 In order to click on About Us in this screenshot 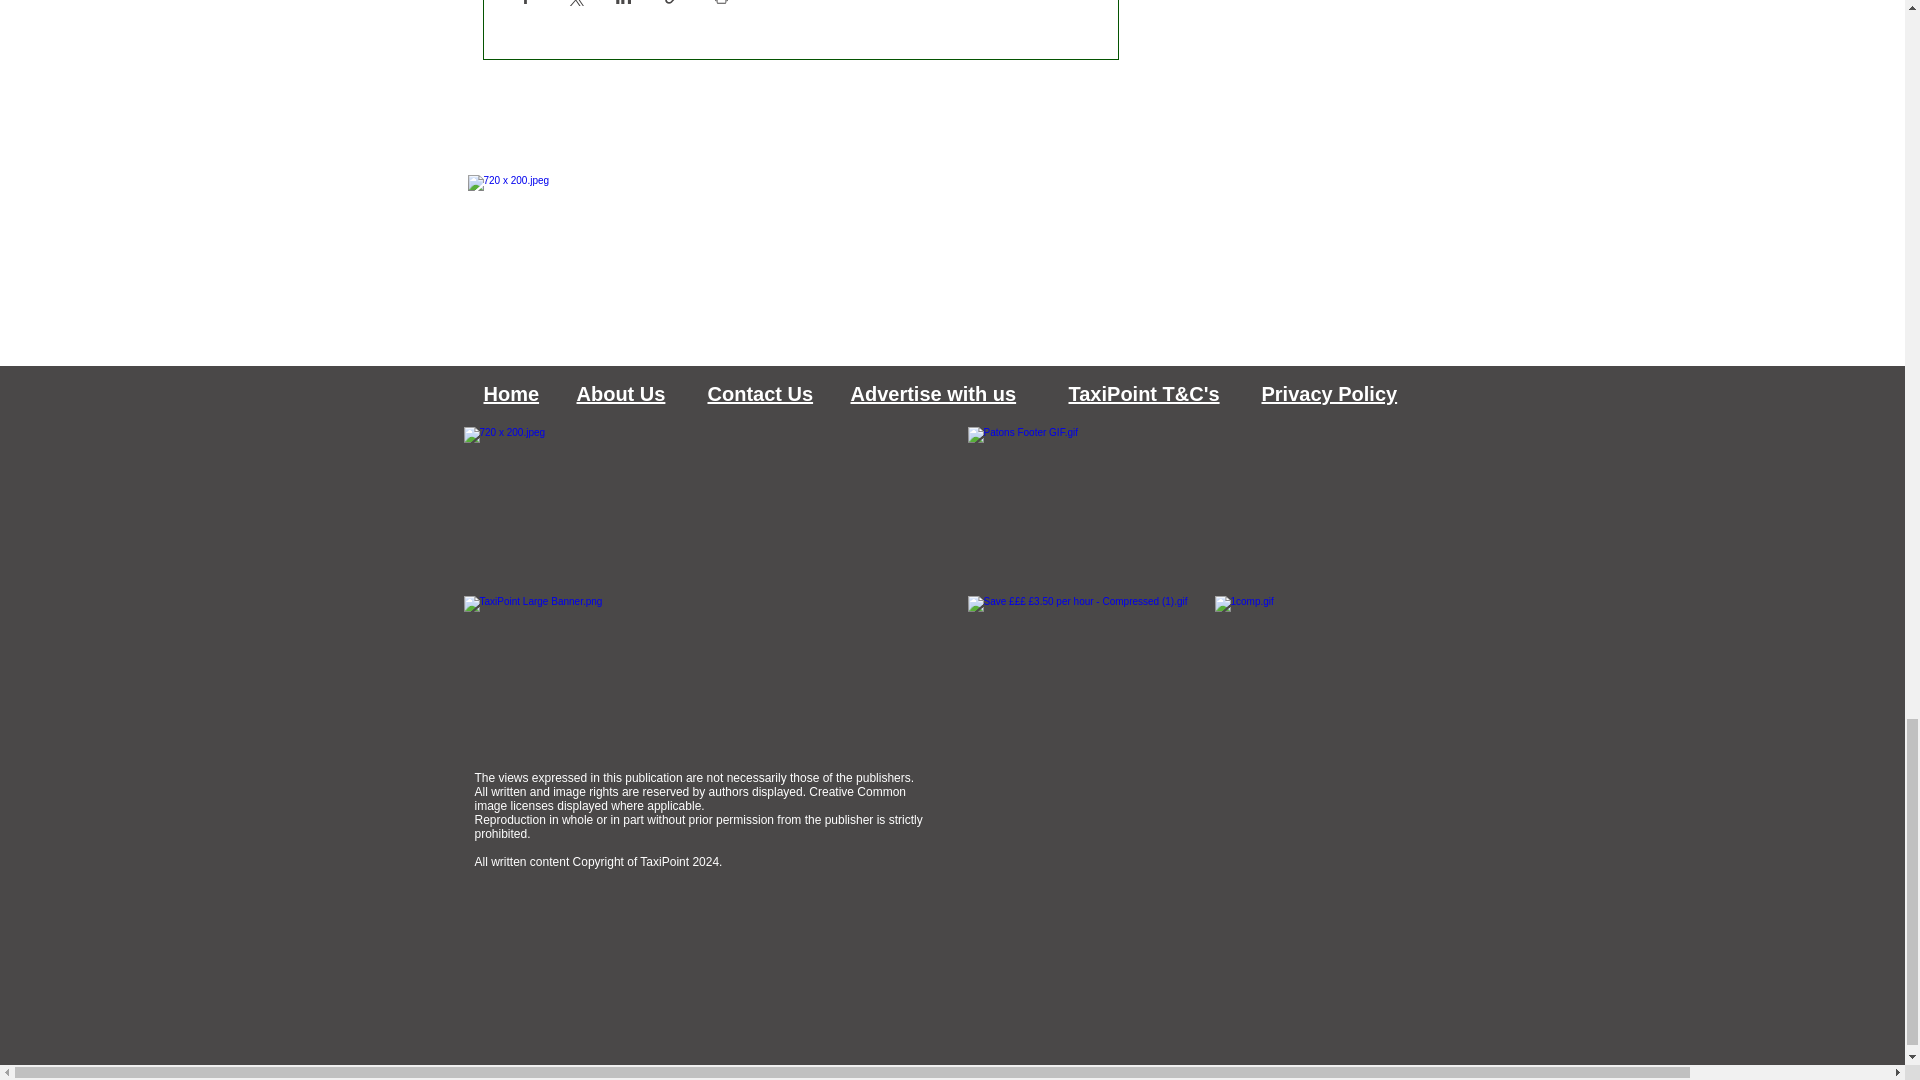, I will do `click(620, 394)`.